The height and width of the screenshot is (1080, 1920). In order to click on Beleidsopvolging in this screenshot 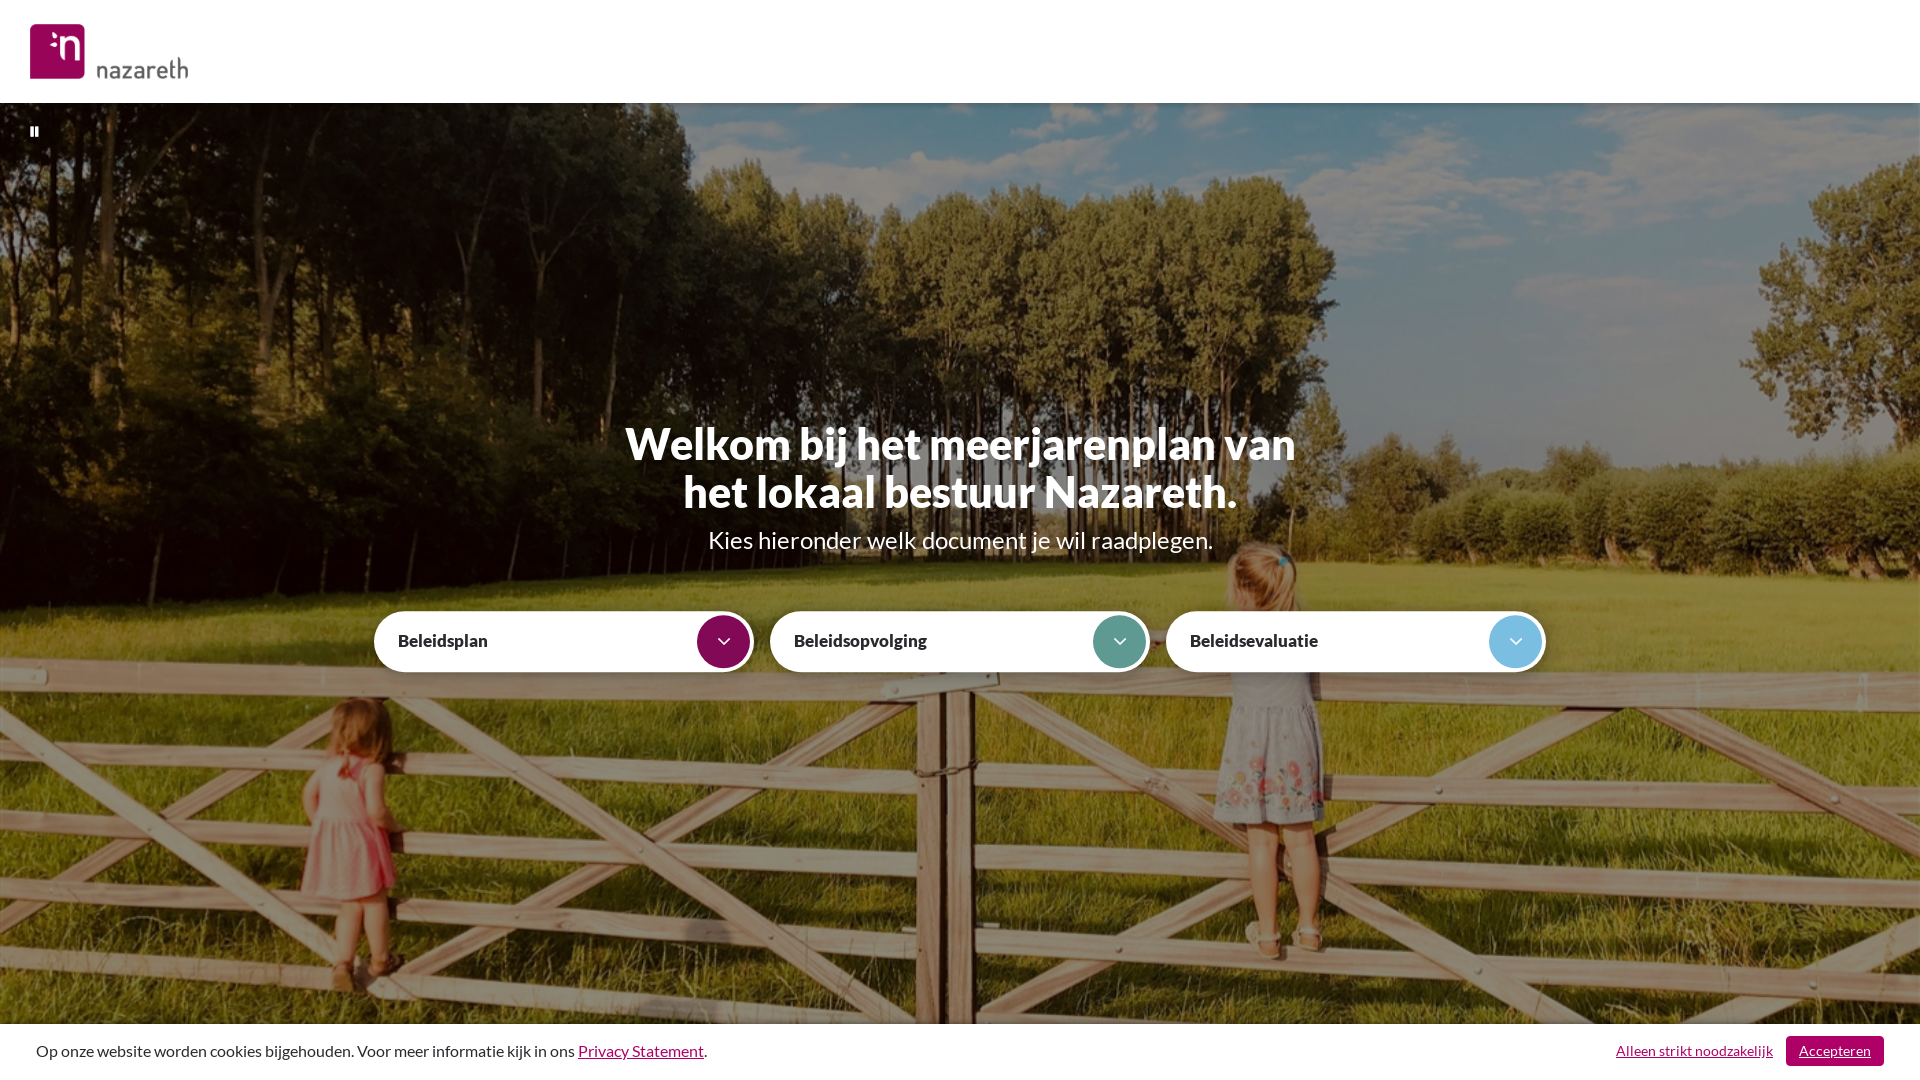, I will do `click(960, 642)`.